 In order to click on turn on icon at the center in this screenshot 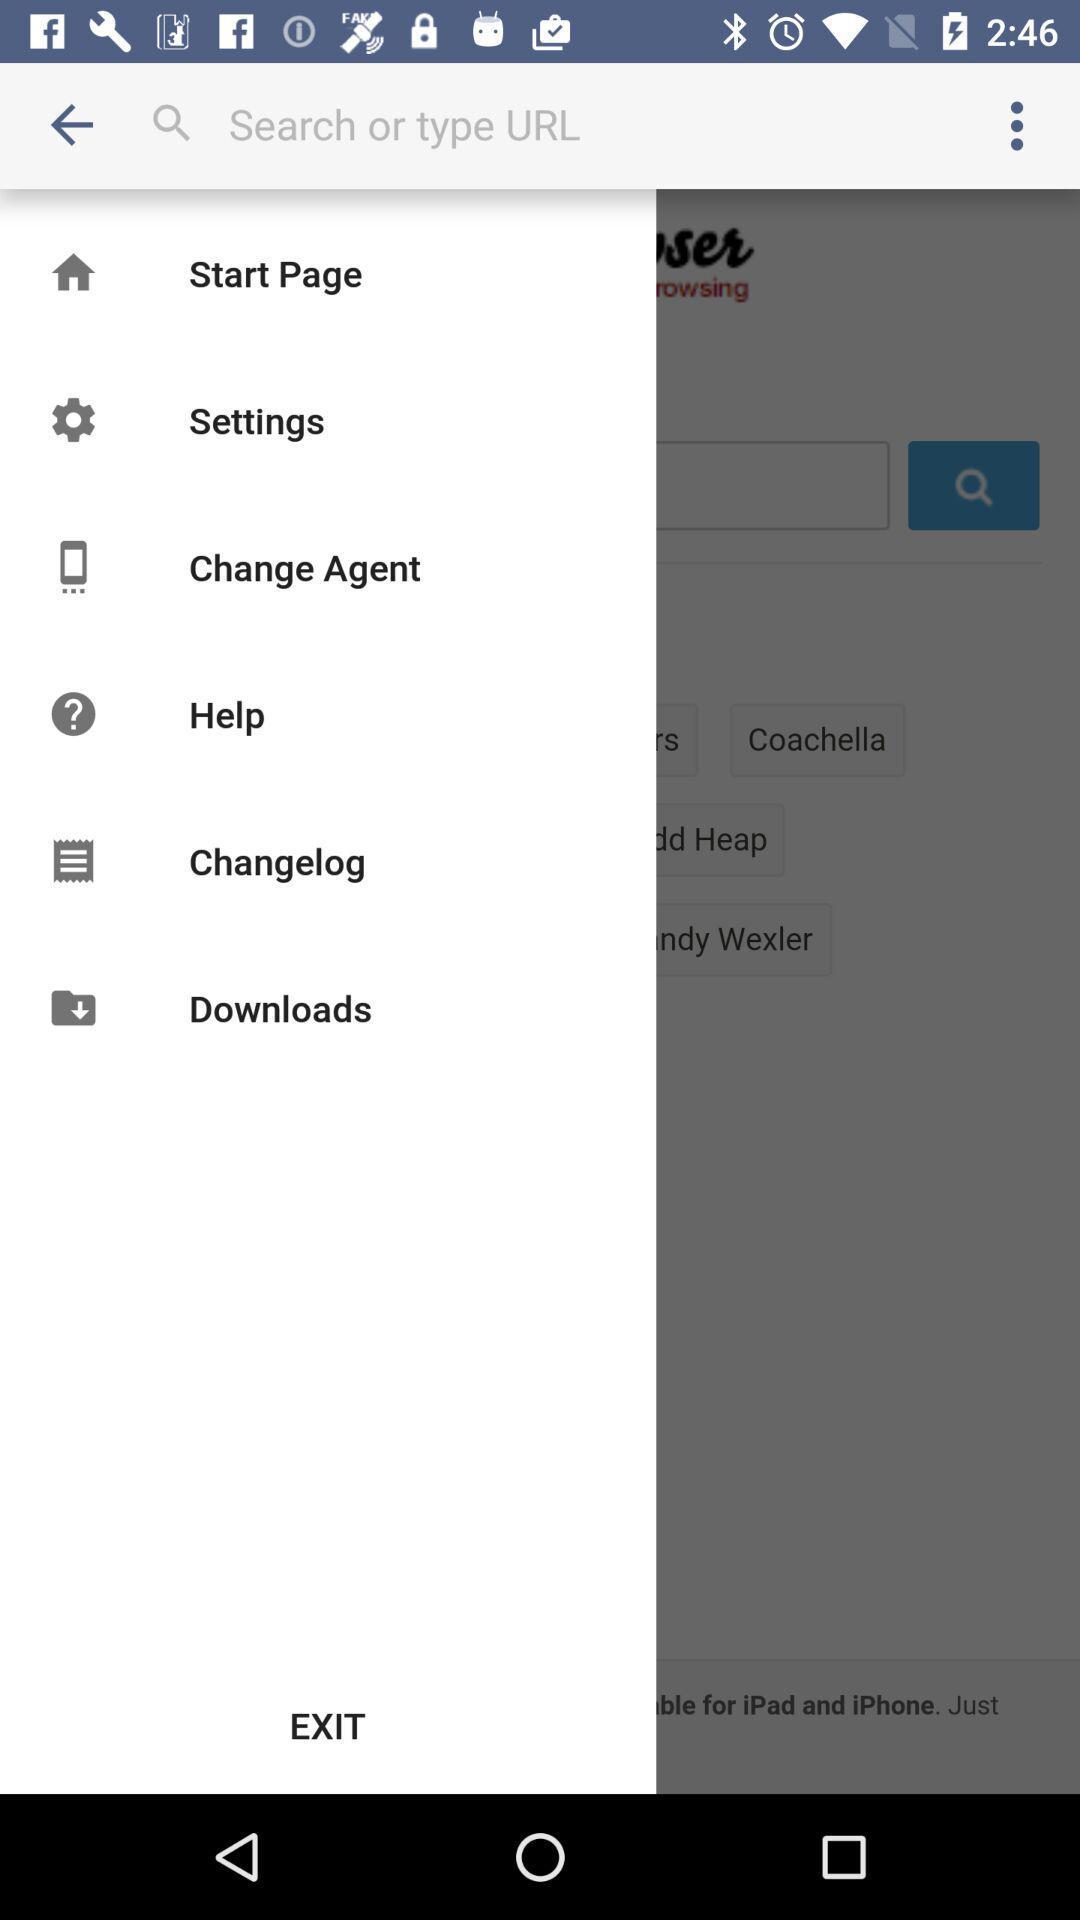, I will do `click(540, 991)`.